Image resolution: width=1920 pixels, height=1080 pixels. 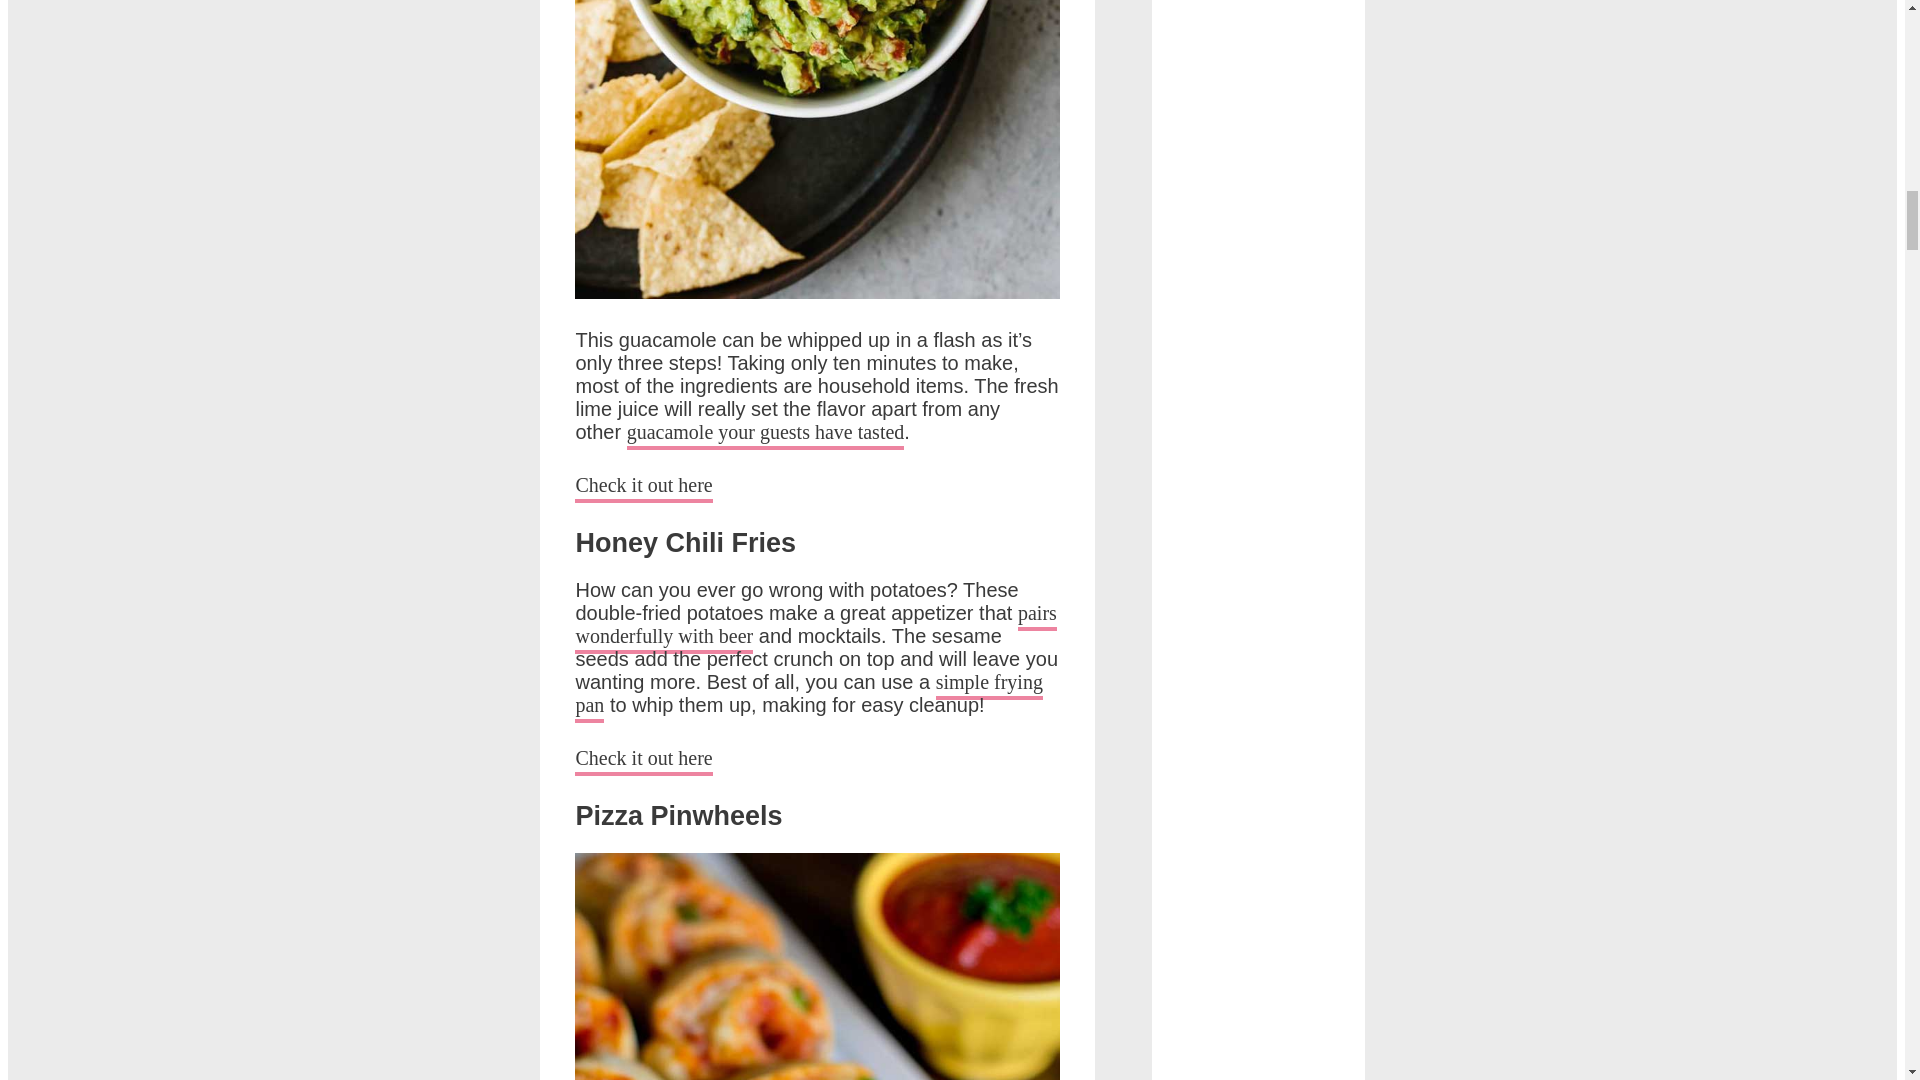 I want to click on guacamole your guests have tasted, so click(x=766, y=436).